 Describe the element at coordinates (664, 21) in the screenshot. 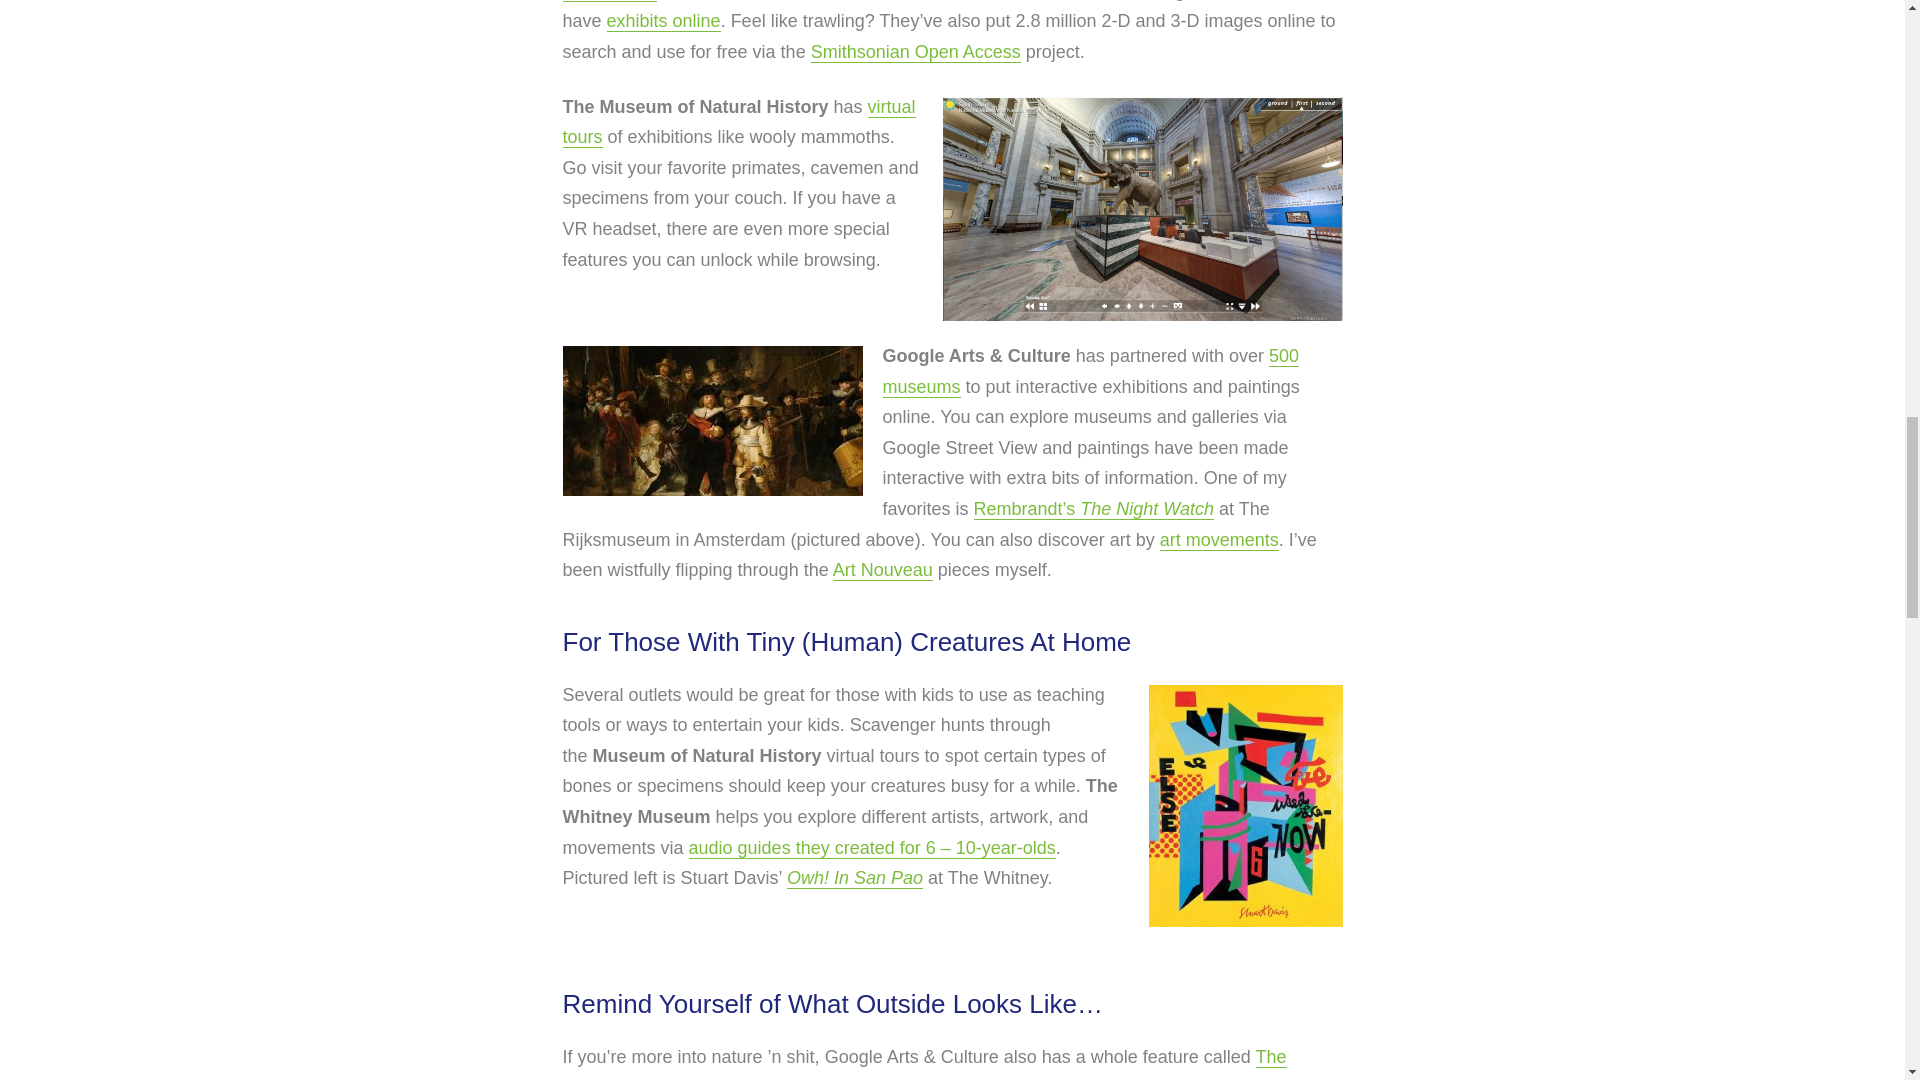

I see `Online exhibitions at The Smithsonian ` at that location.